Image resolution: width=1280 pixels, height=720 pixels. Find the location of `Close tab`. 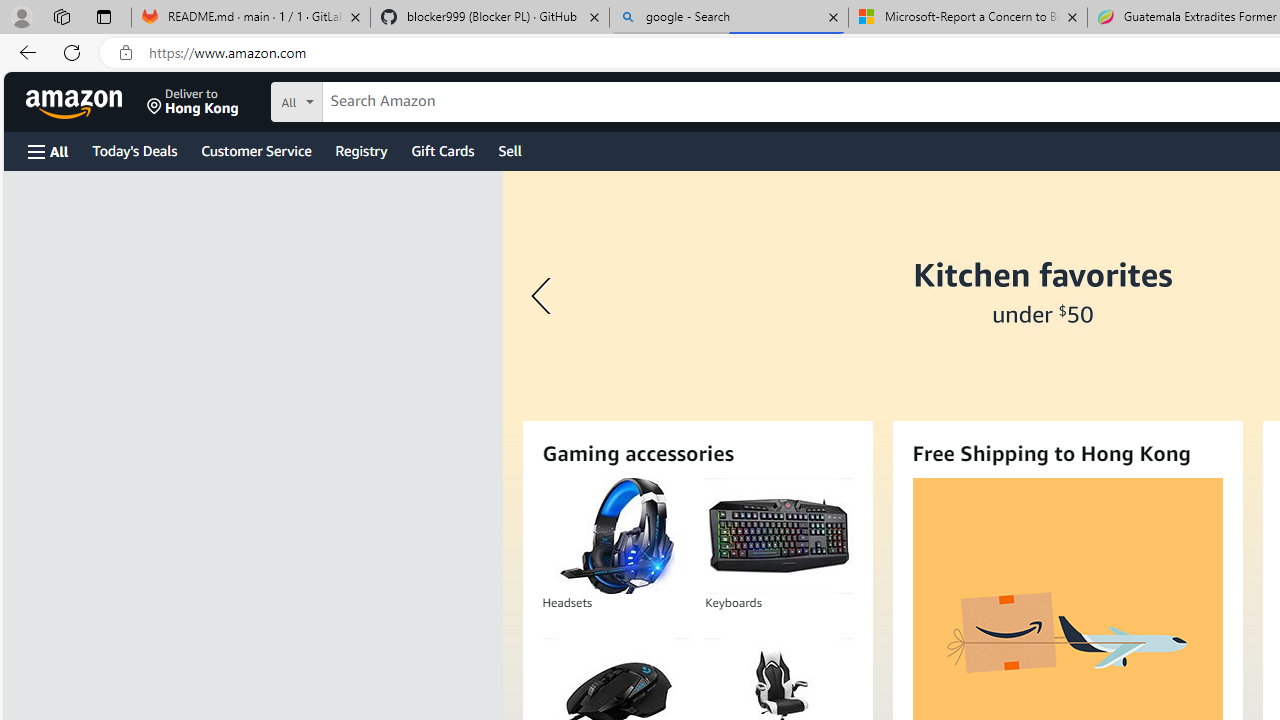

Close tab is located at coordinates (1072, 16).